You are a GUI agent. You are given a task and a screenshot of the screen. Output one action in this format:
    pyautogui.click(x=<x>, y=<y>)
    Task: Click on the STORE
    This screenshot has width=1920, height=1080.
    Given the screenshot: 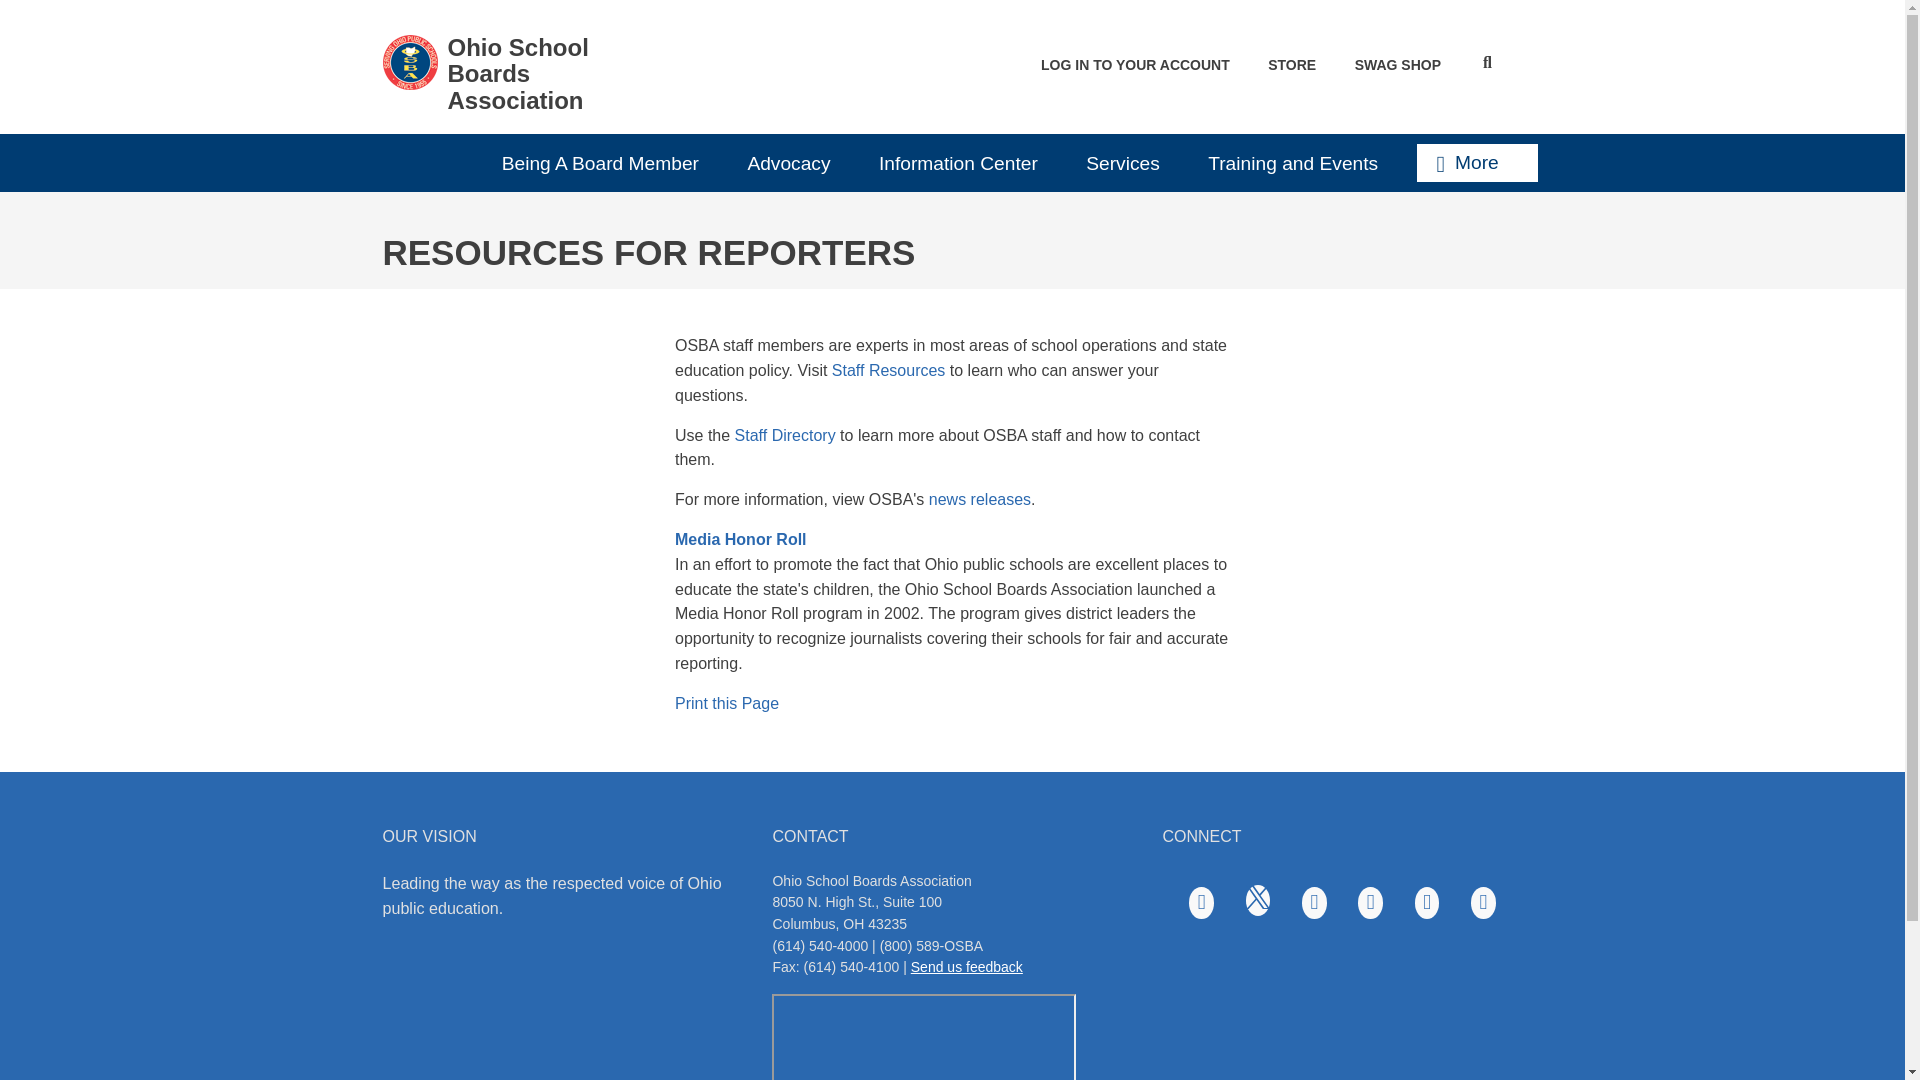 What is the action you would take?
    pyautogui.click(x=1292, y=66)
    